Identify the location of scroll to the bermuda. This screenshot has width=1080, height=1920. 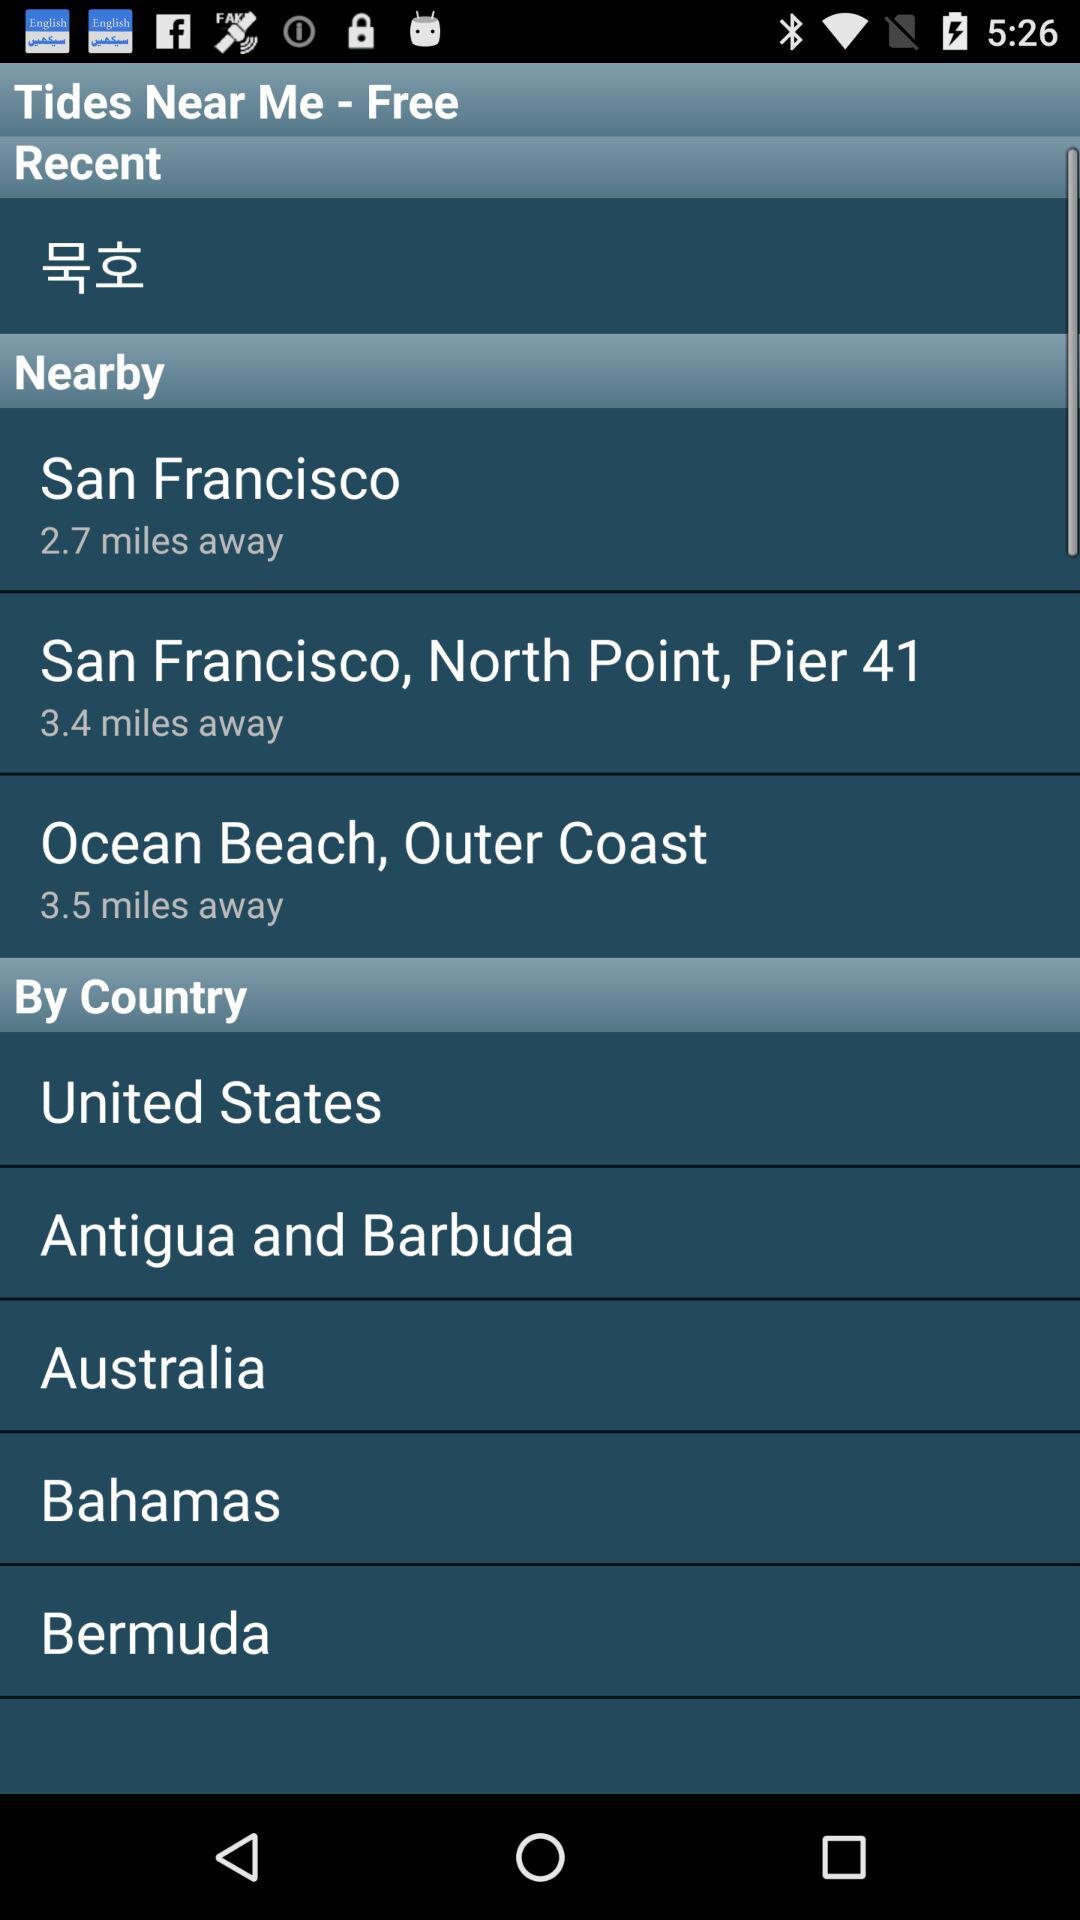
(540, 1630).